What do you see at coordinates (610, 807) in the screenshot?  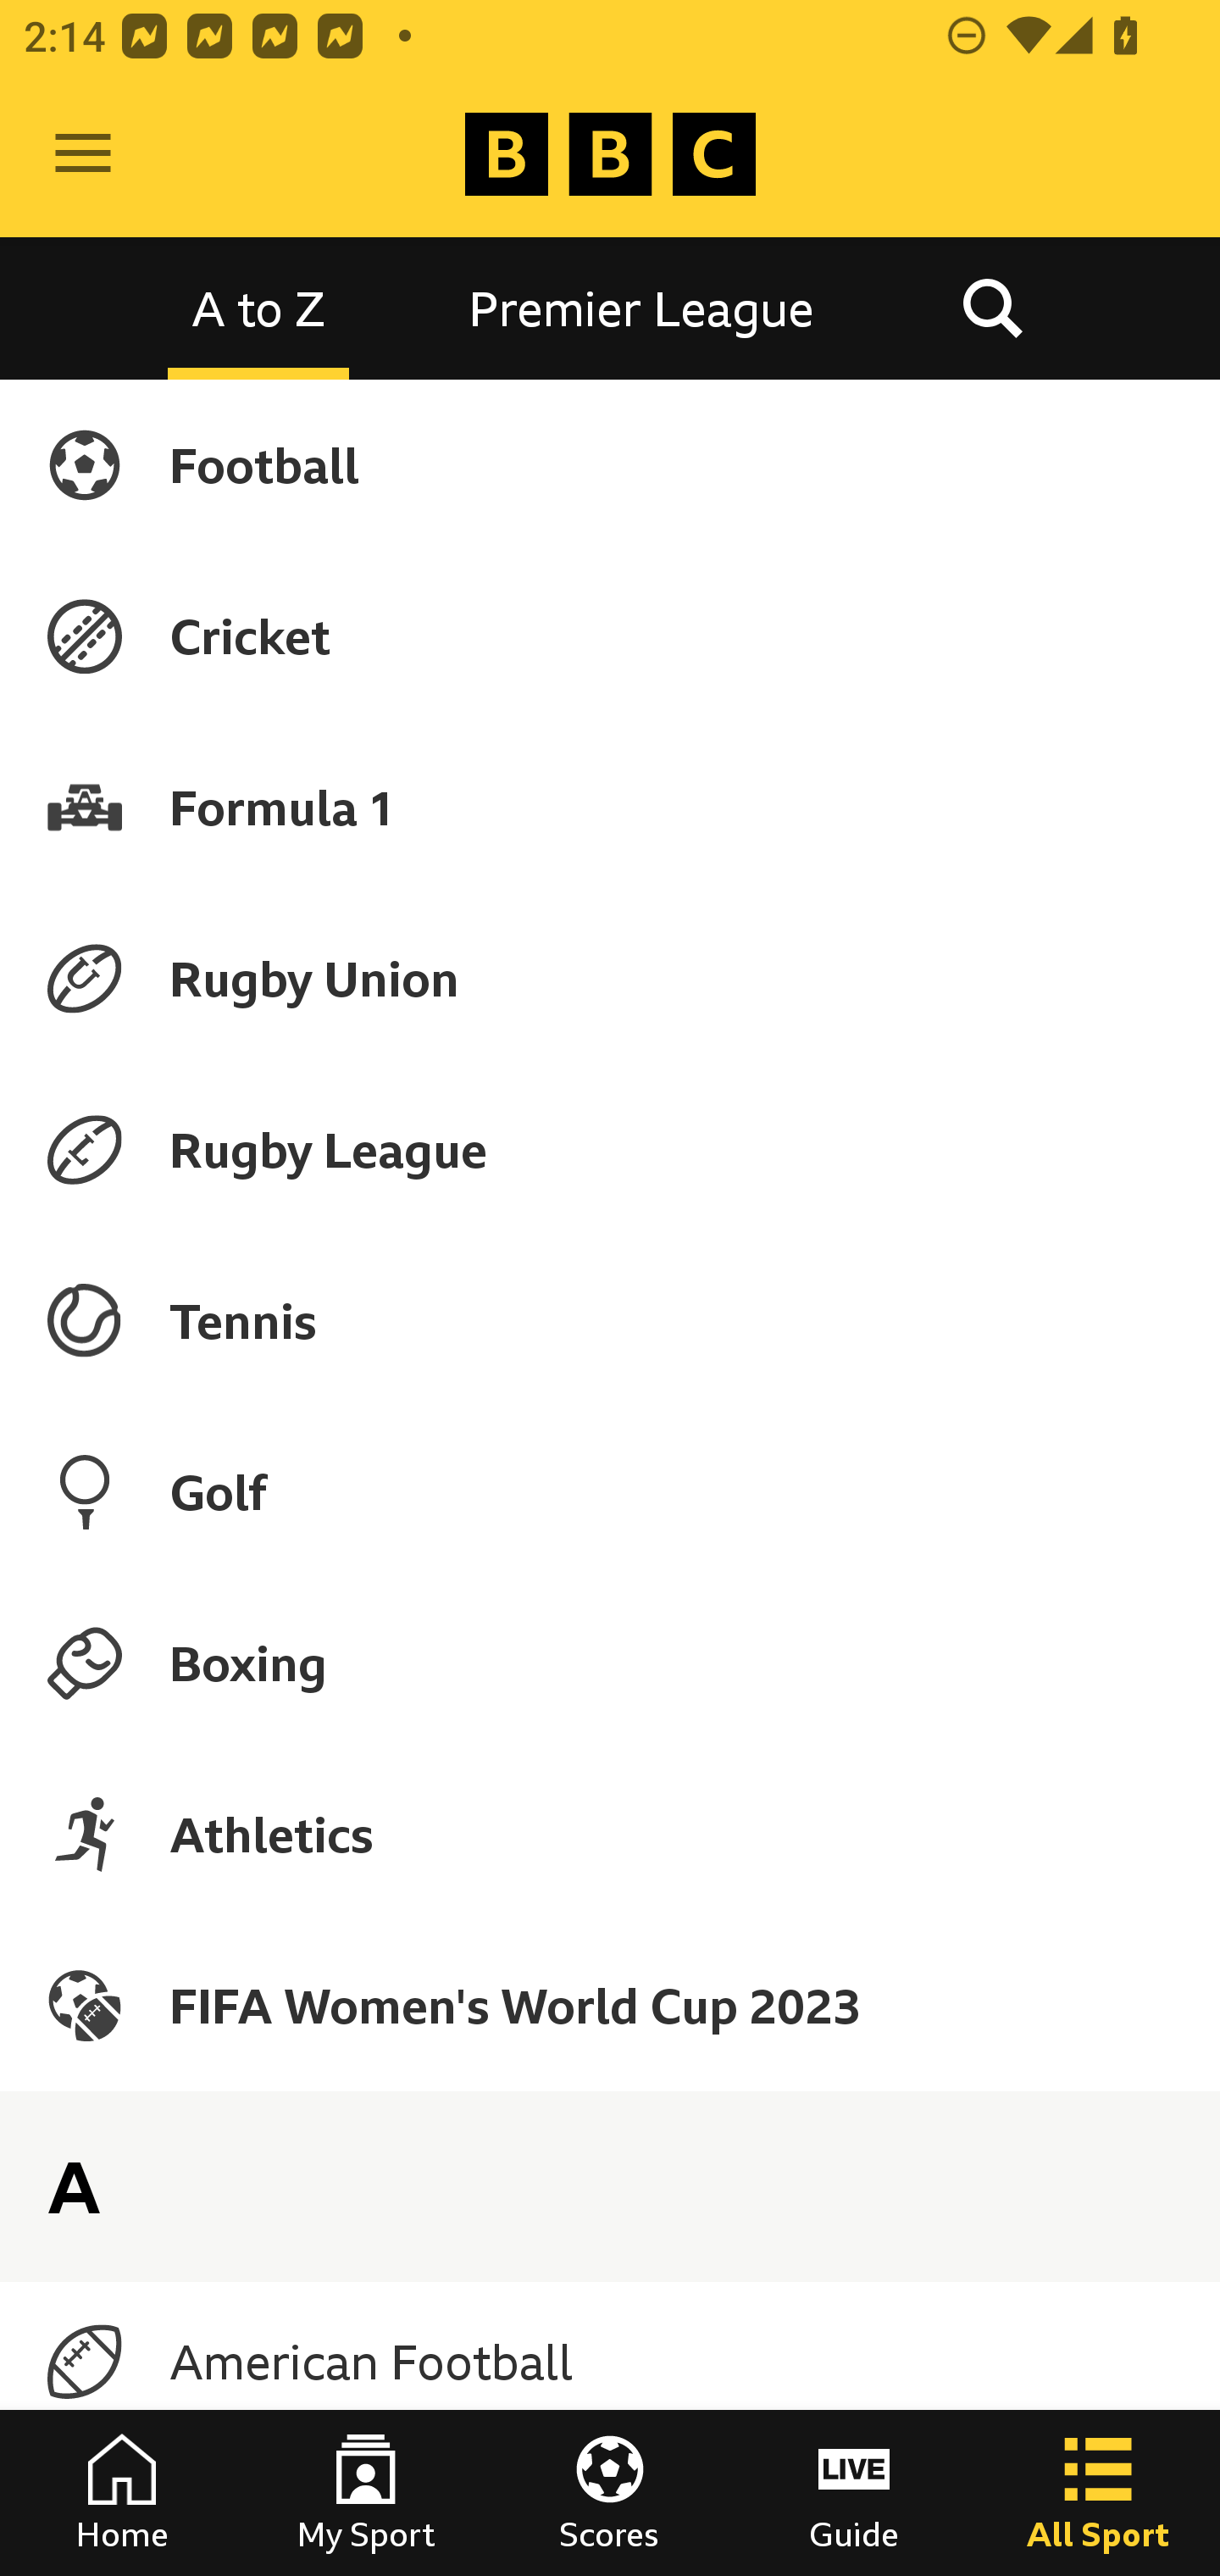 I see `Formula 1` at bounding box center [610, 807].